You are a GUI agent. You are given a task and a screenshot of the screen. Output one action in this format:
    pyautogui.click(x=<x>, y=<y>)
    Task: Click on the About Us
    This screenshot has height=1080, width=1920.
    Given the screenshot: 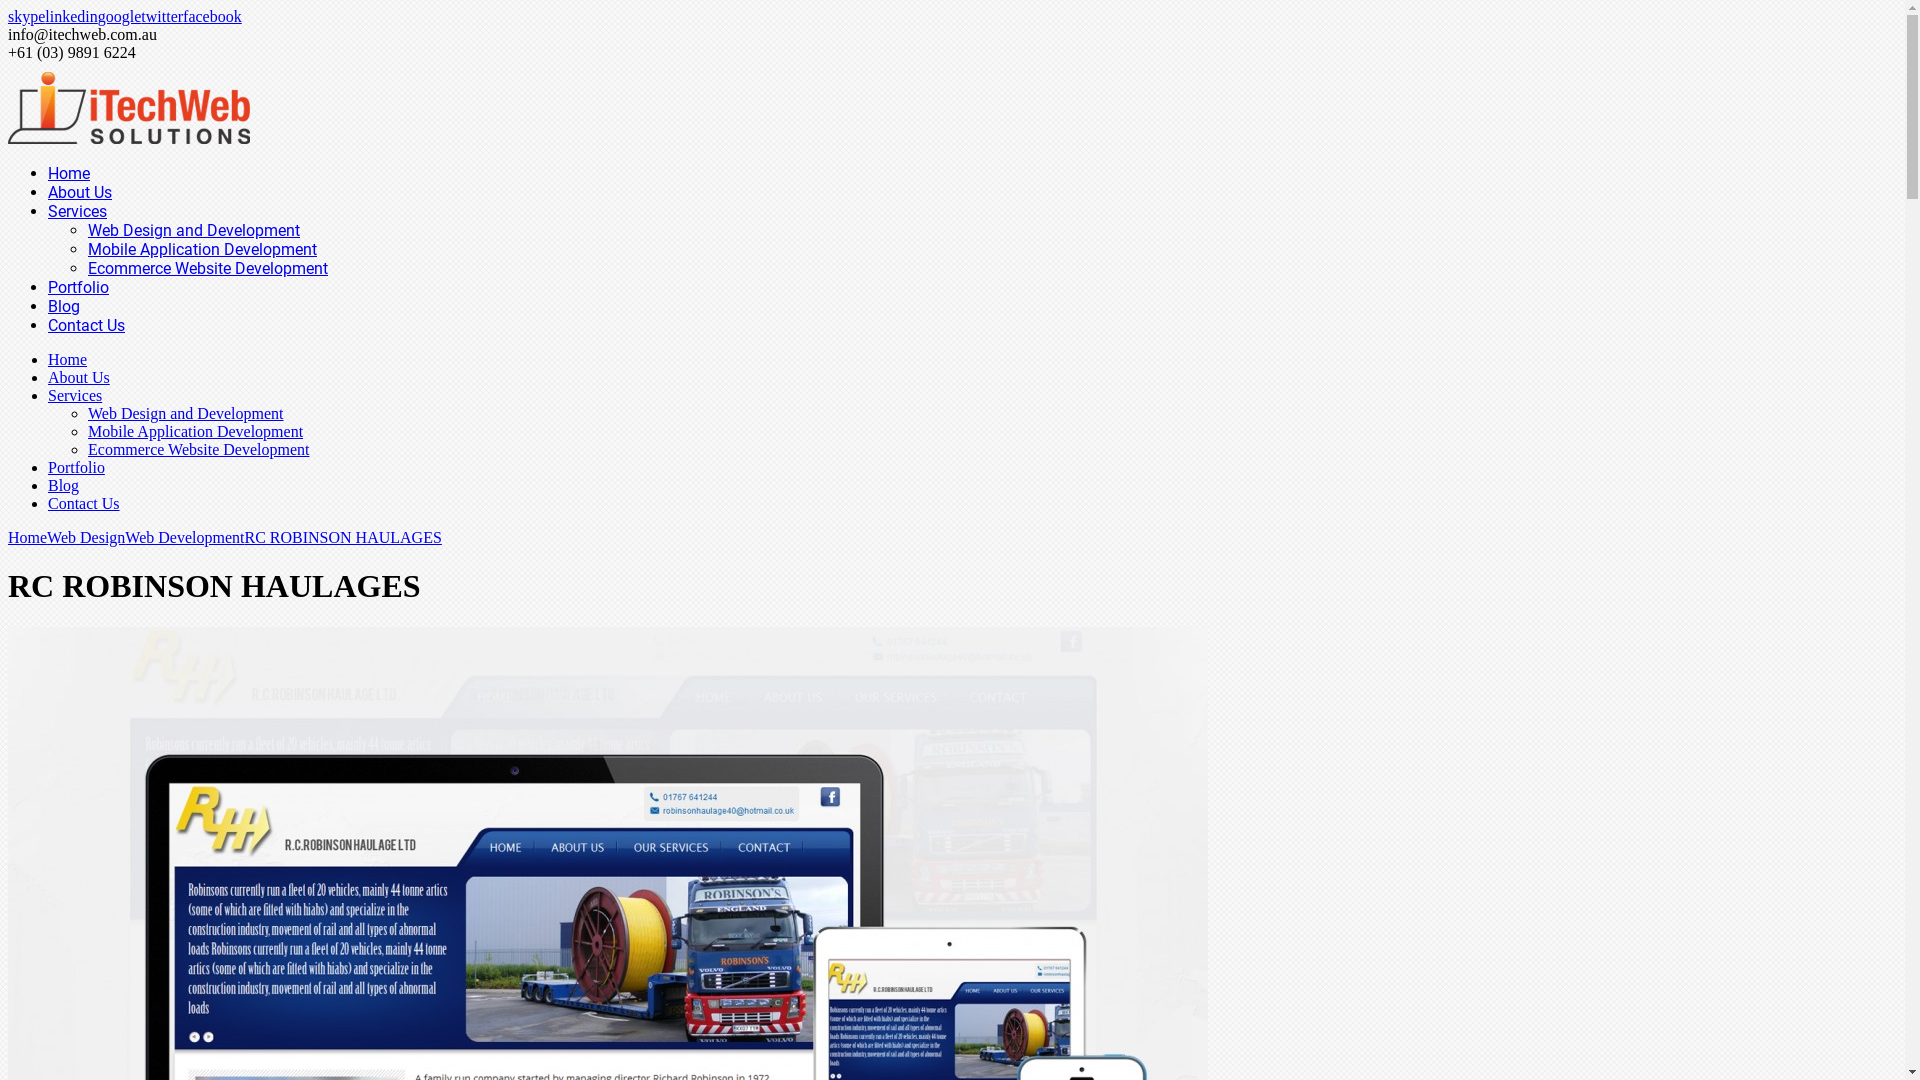 What is the action you would take?
    pyautogui.click(x=79, y=378)
    